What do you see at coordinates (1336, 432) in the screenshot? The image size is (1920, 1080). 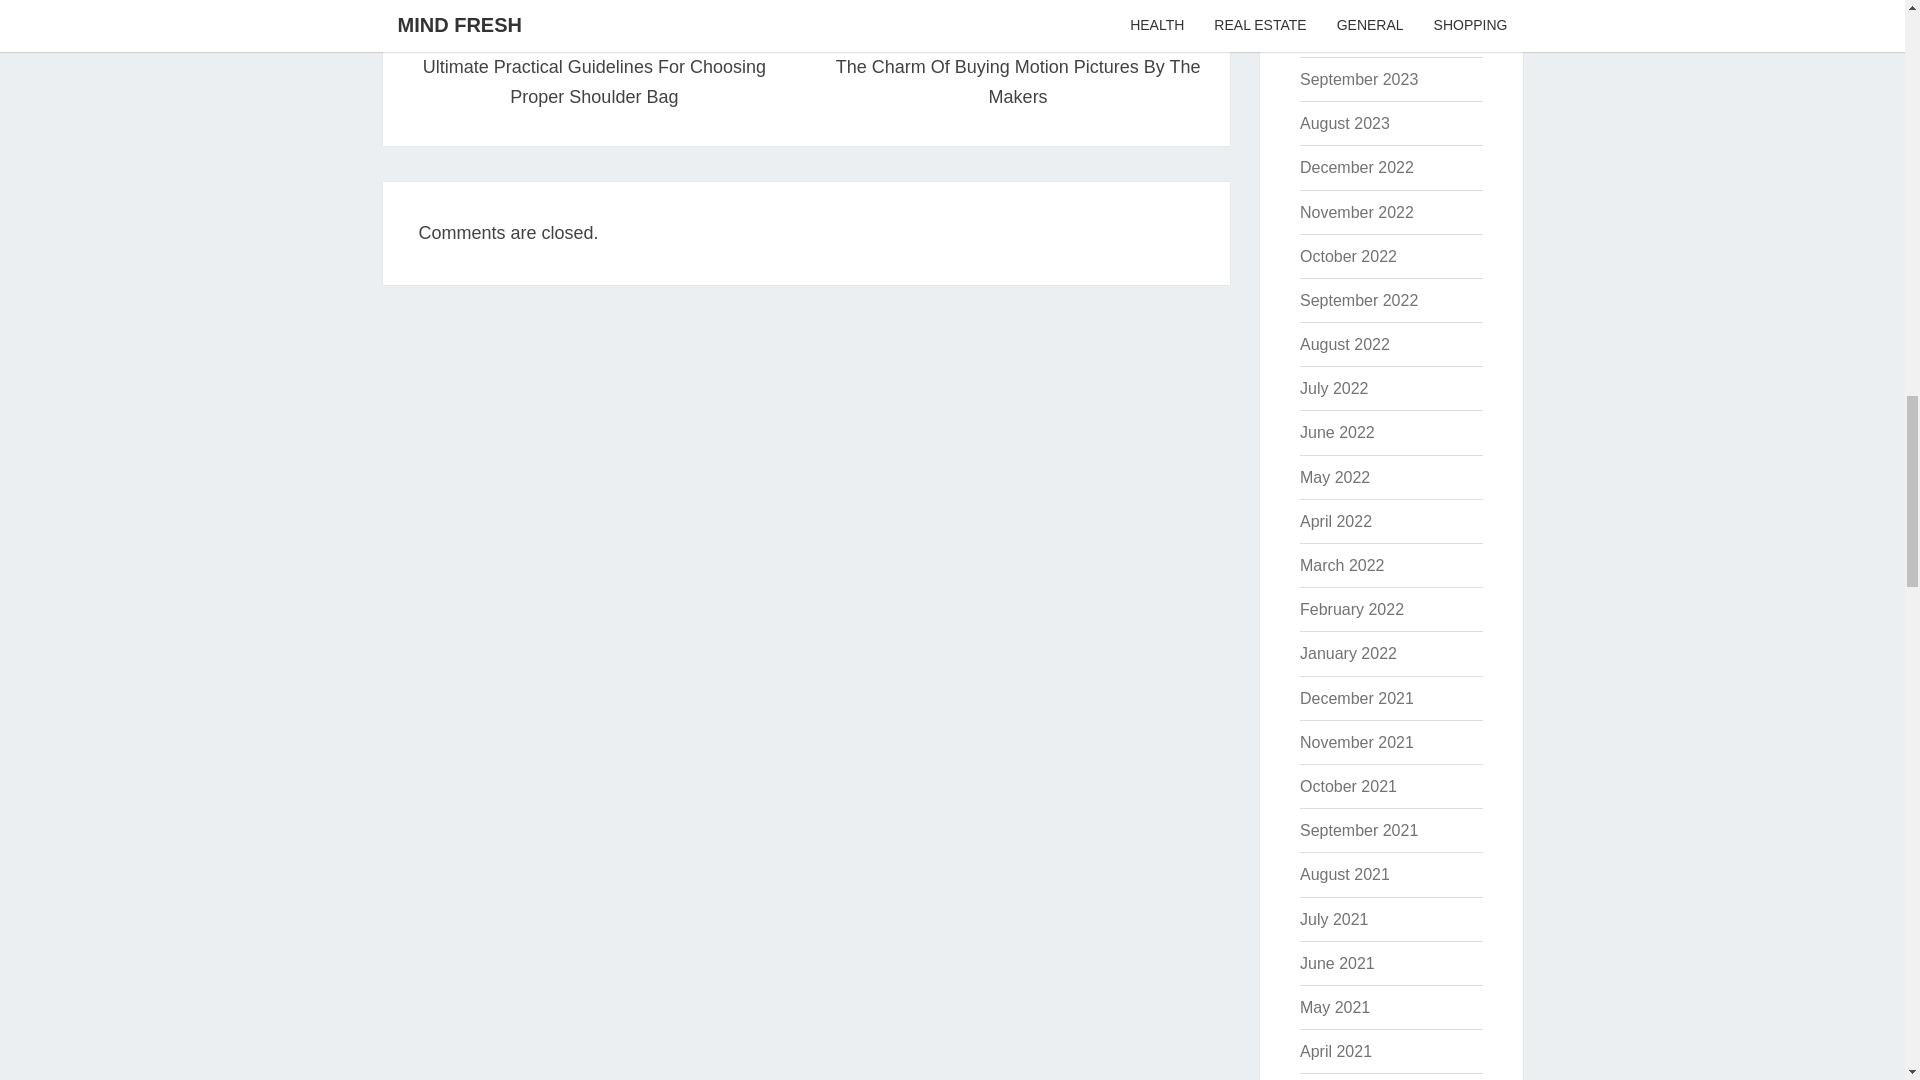 I see `June 2022` at bounding box center [1336, 432].